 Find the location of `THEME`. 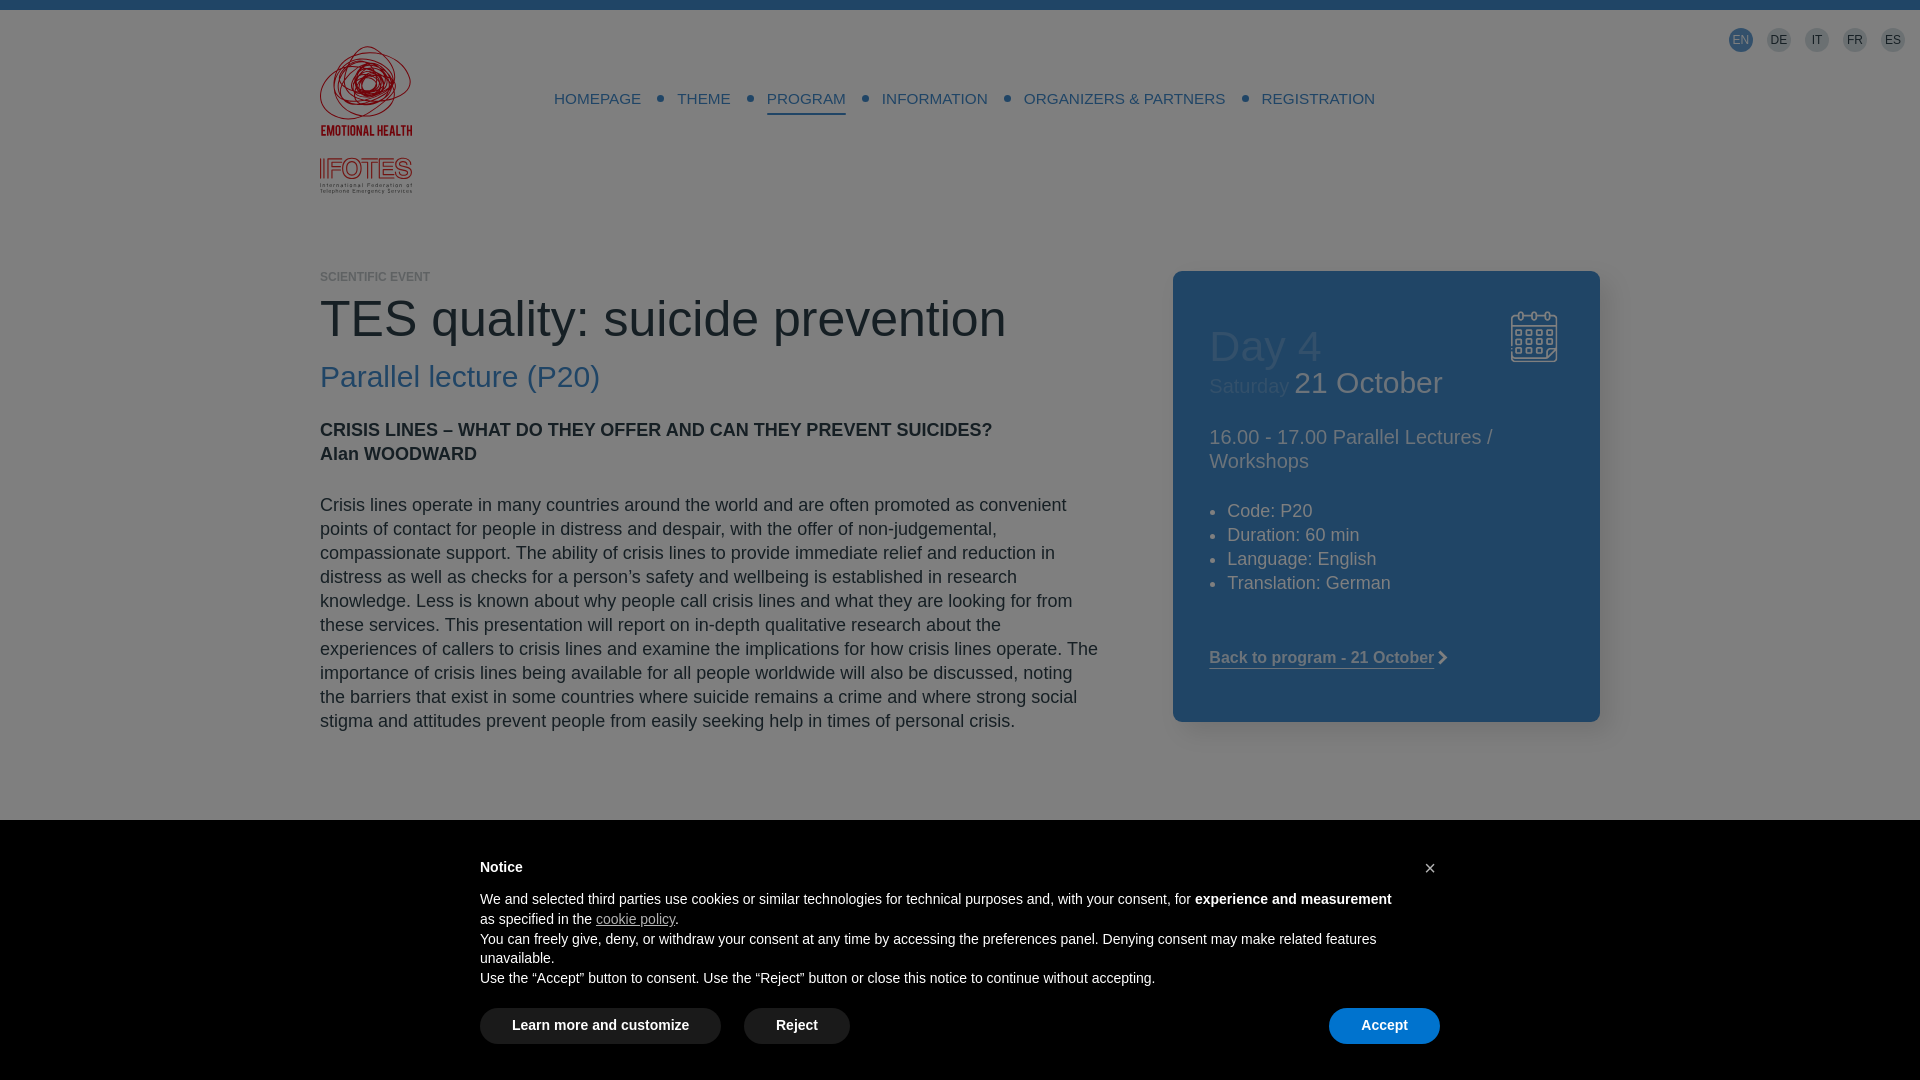

THEME is located at coordinates (703, 98).